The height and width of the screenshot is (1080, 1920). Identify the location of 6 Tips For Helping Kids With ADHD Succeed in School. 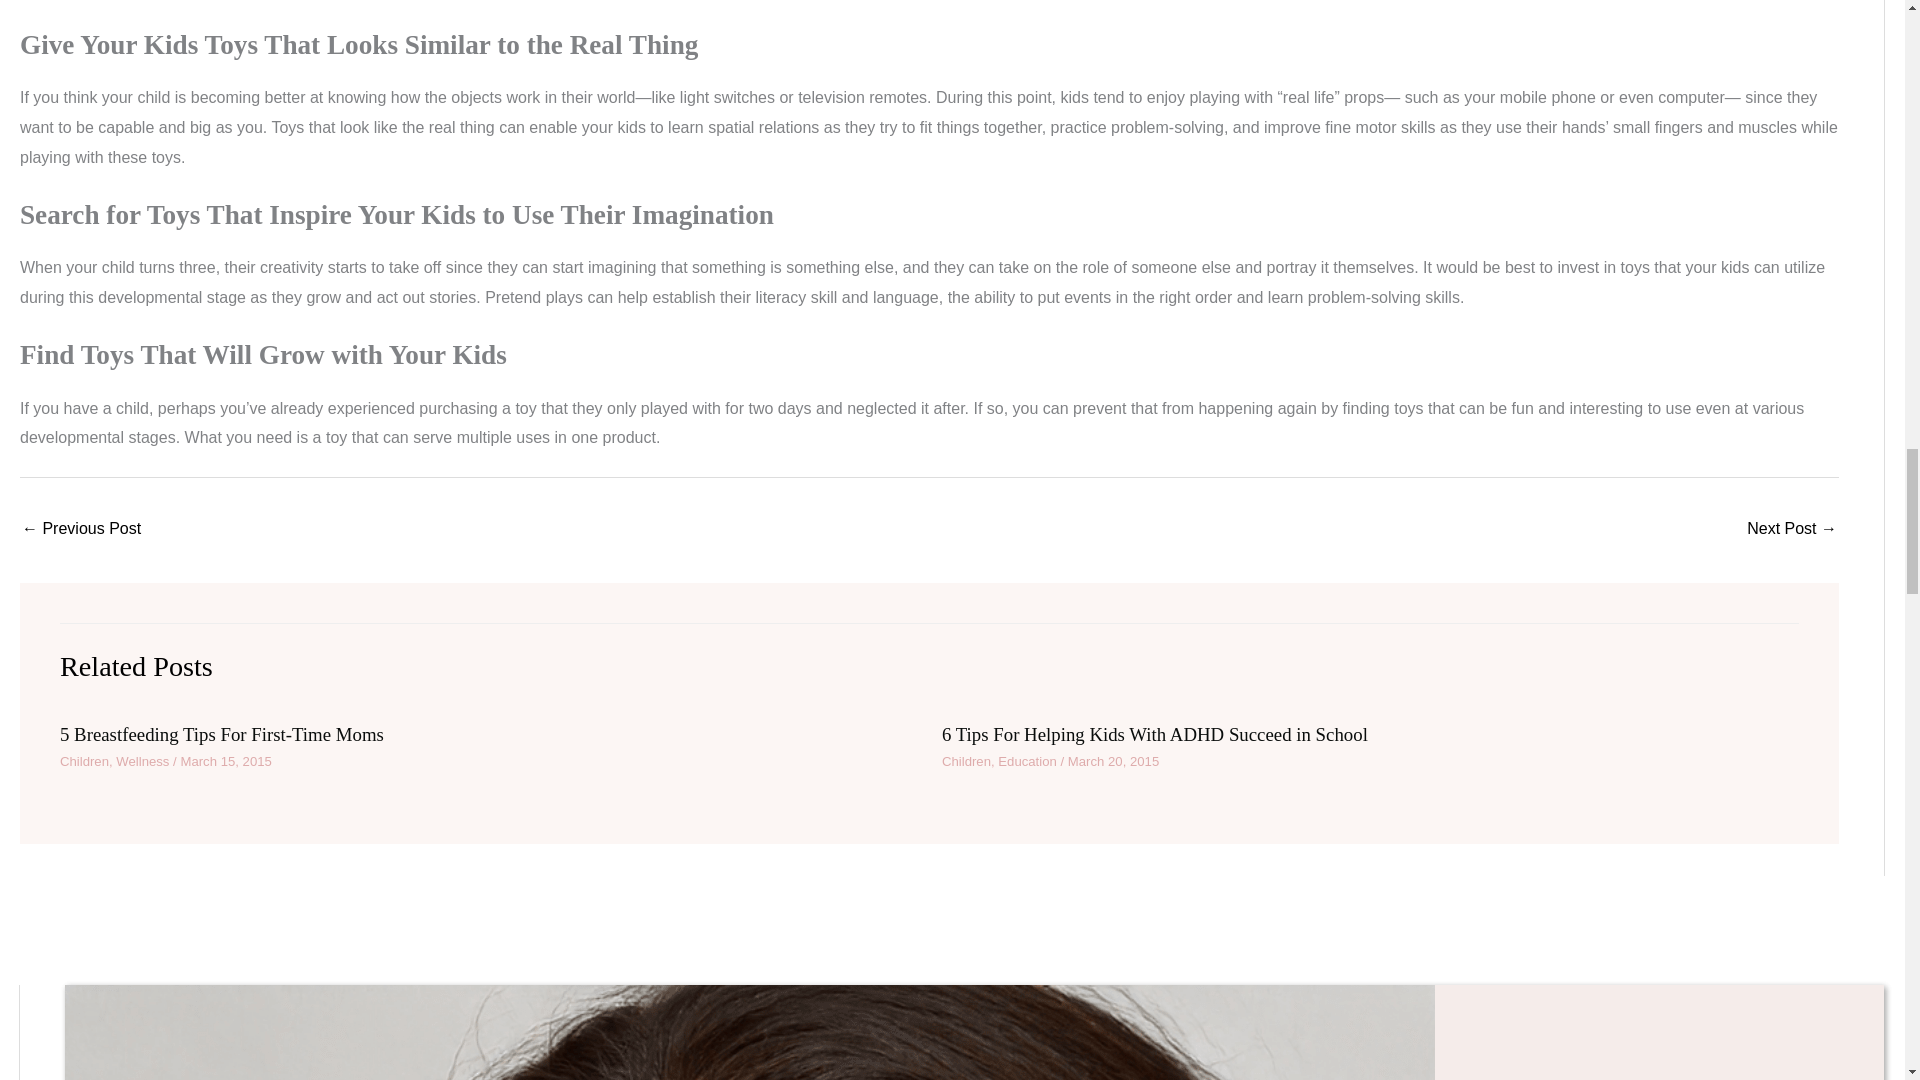
(1154, 734).